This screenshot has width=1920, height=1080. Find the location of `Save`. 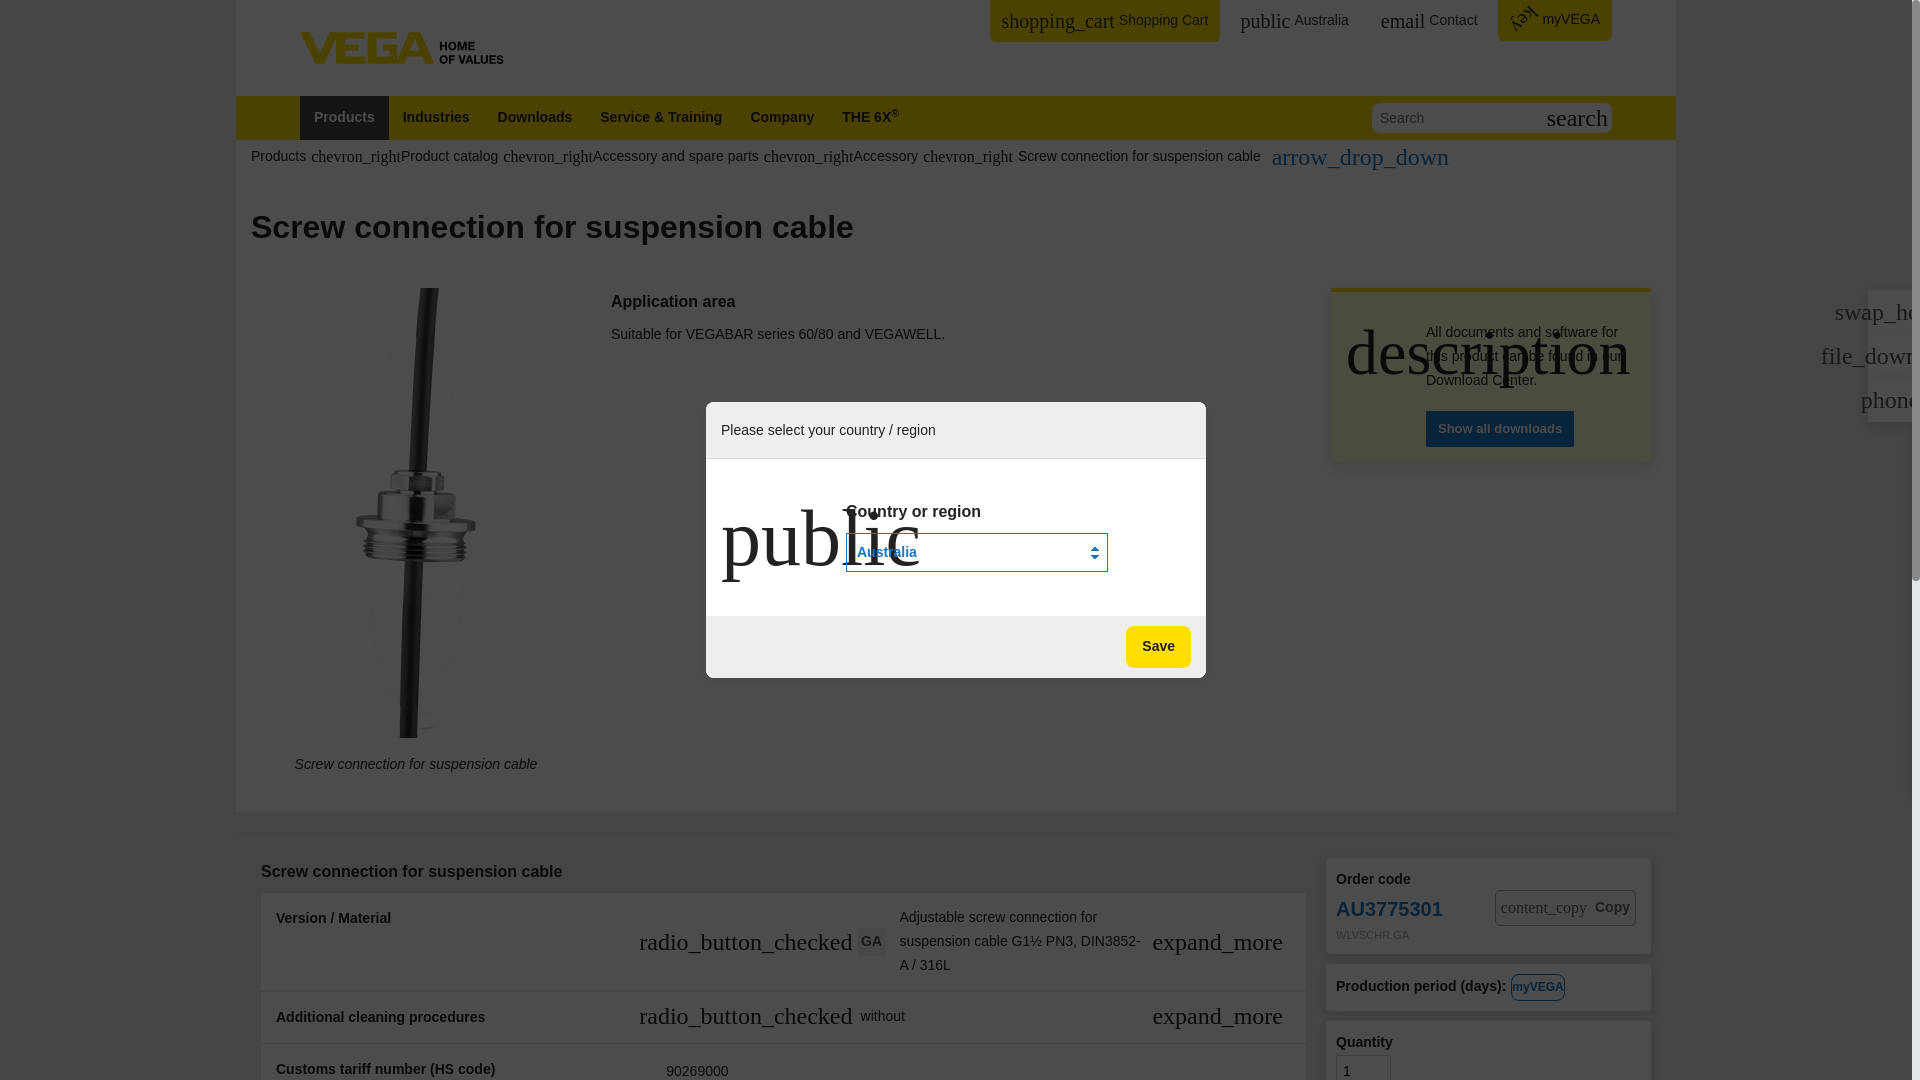

Save is located at coordinates (1139, 156).